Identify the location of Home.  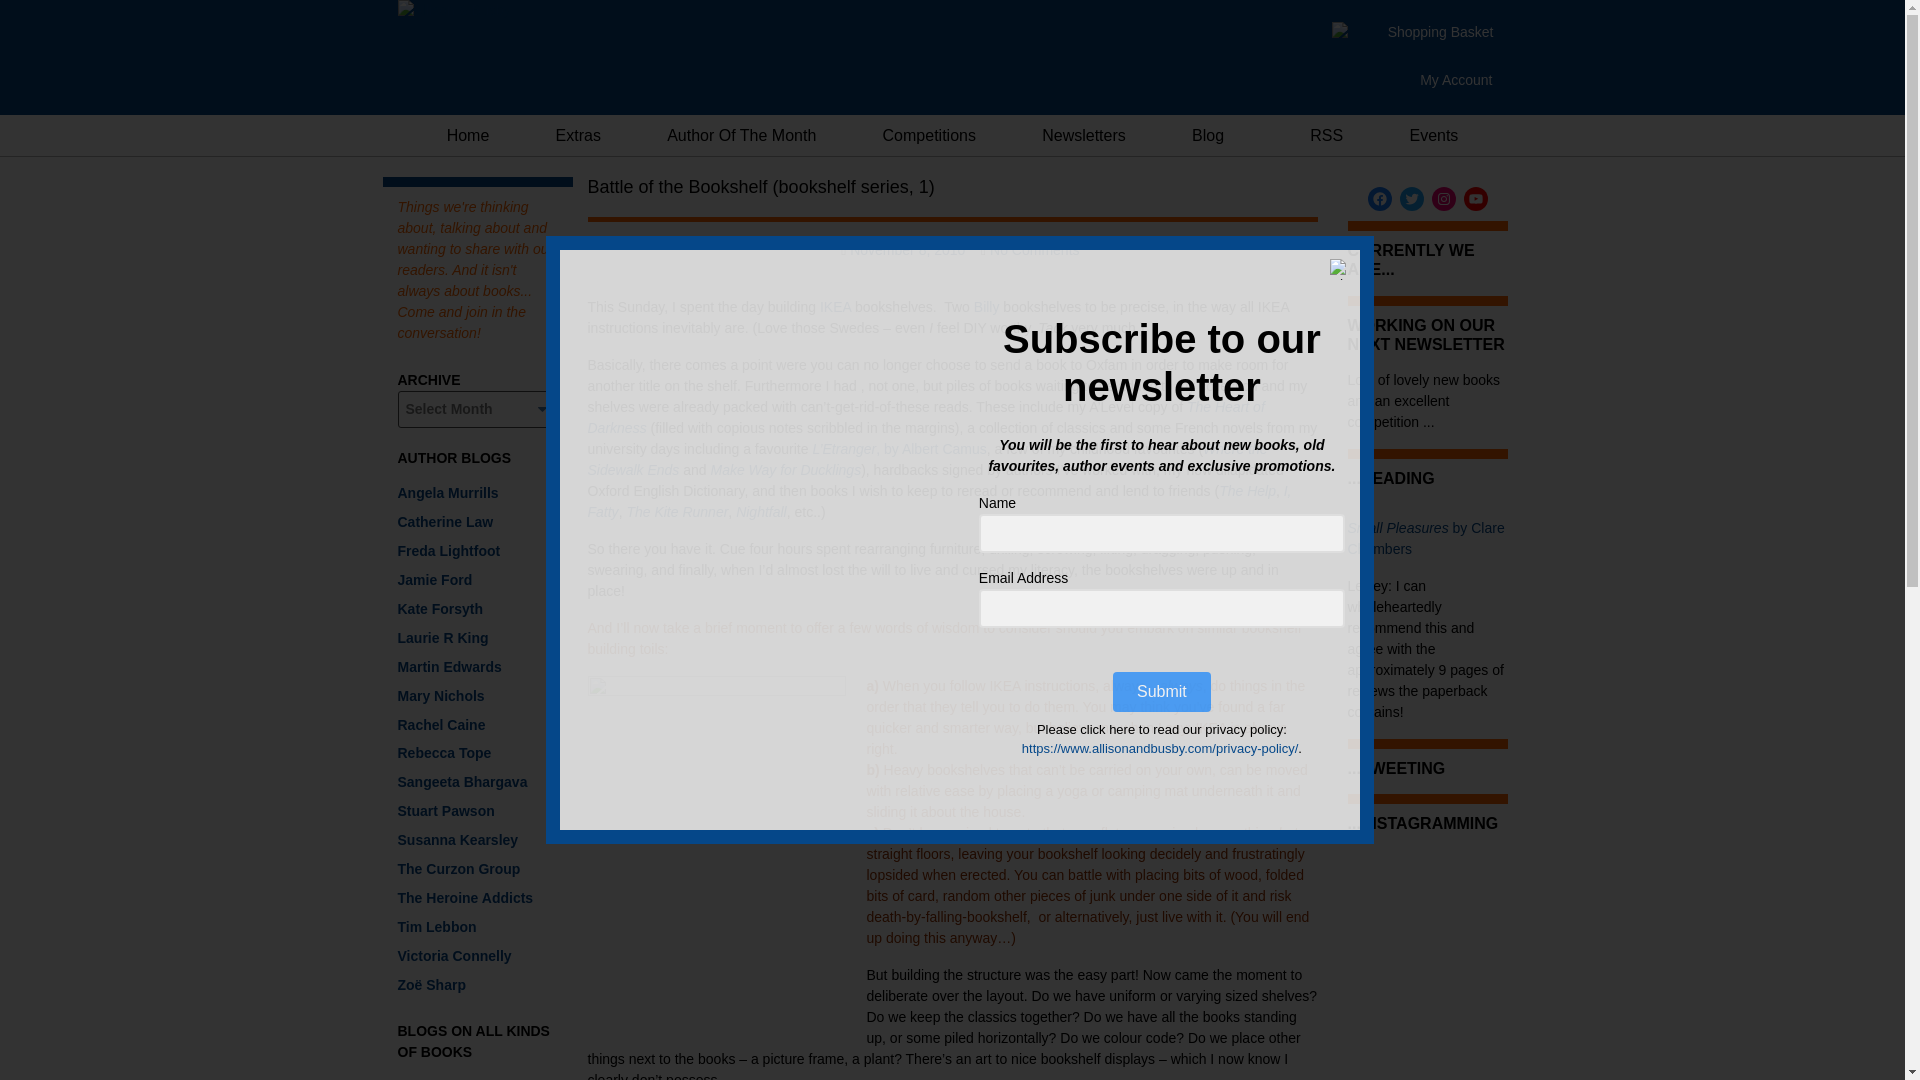
(468, 135).